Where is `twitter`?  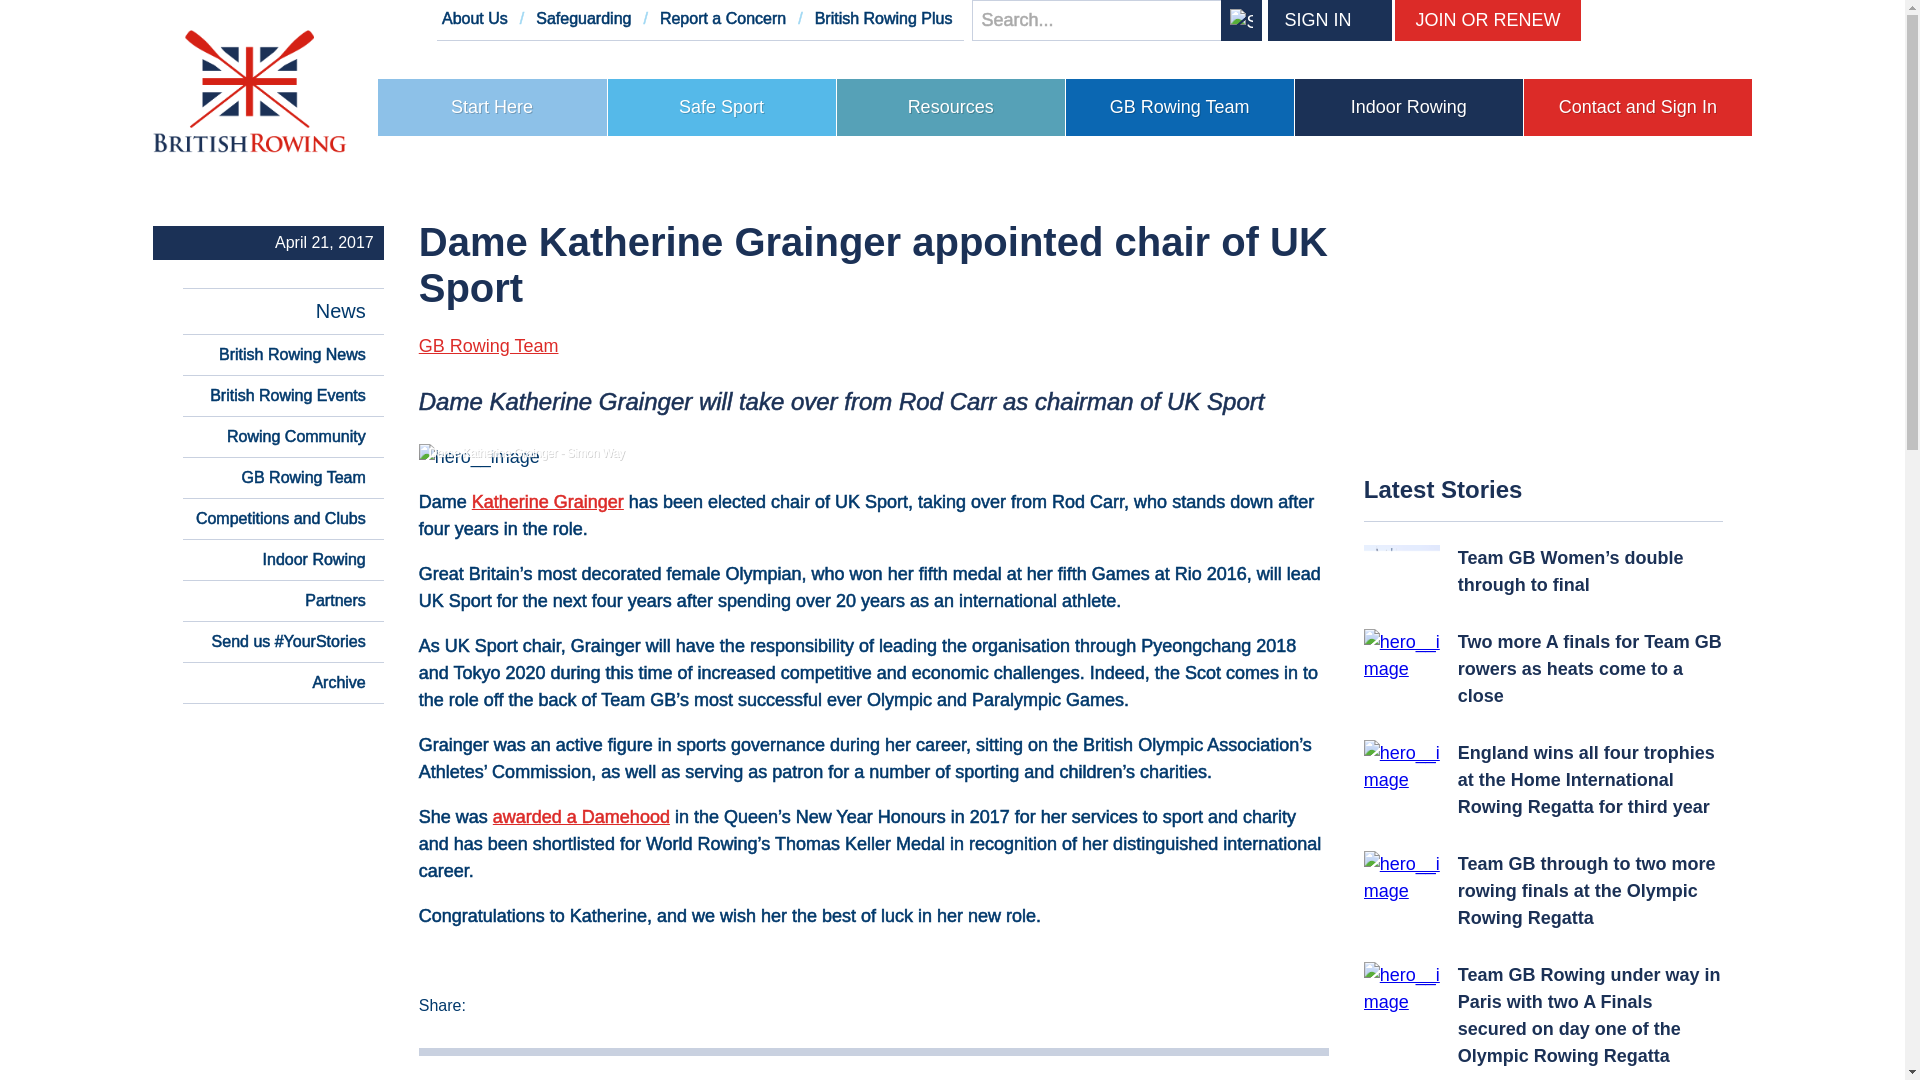 twitter is located at coordinates (1602, 20).